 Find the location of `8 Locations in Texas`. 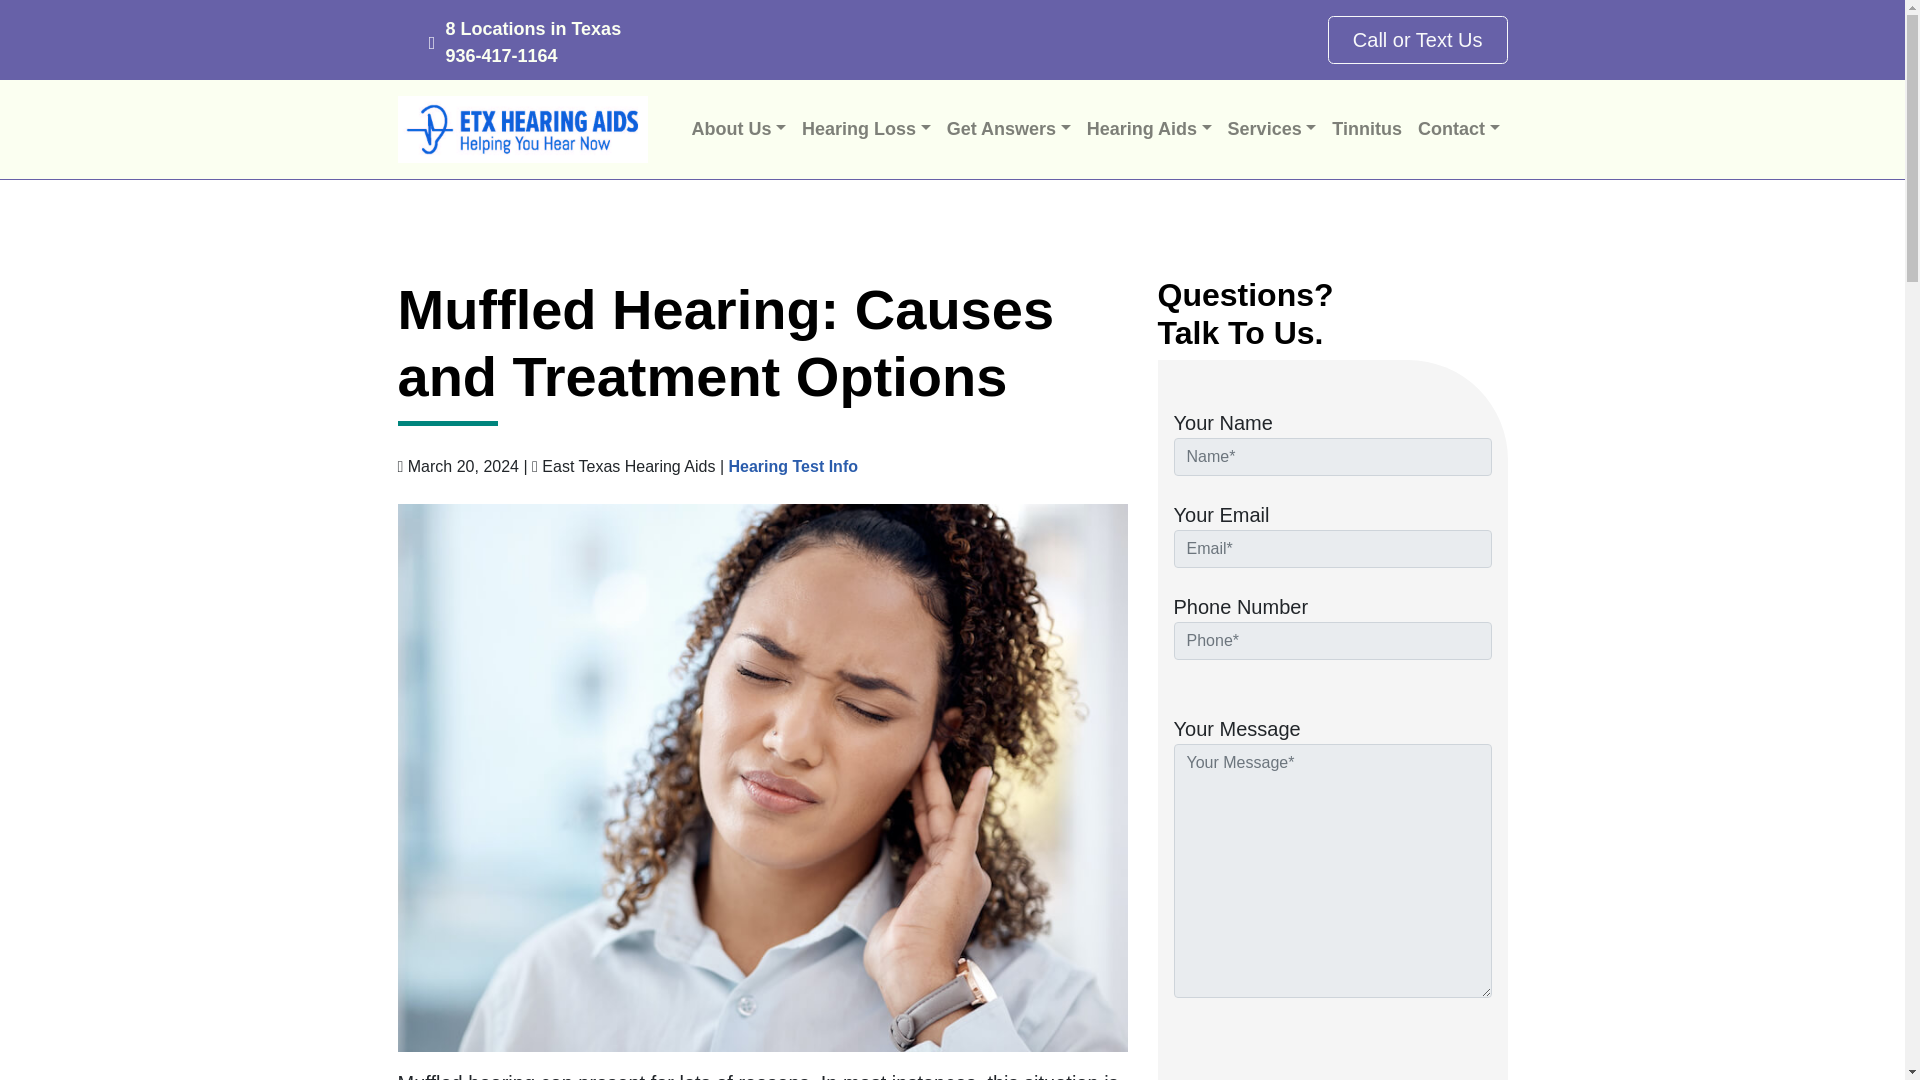

8 Locations in Texas is located at coordinates (532, 28).